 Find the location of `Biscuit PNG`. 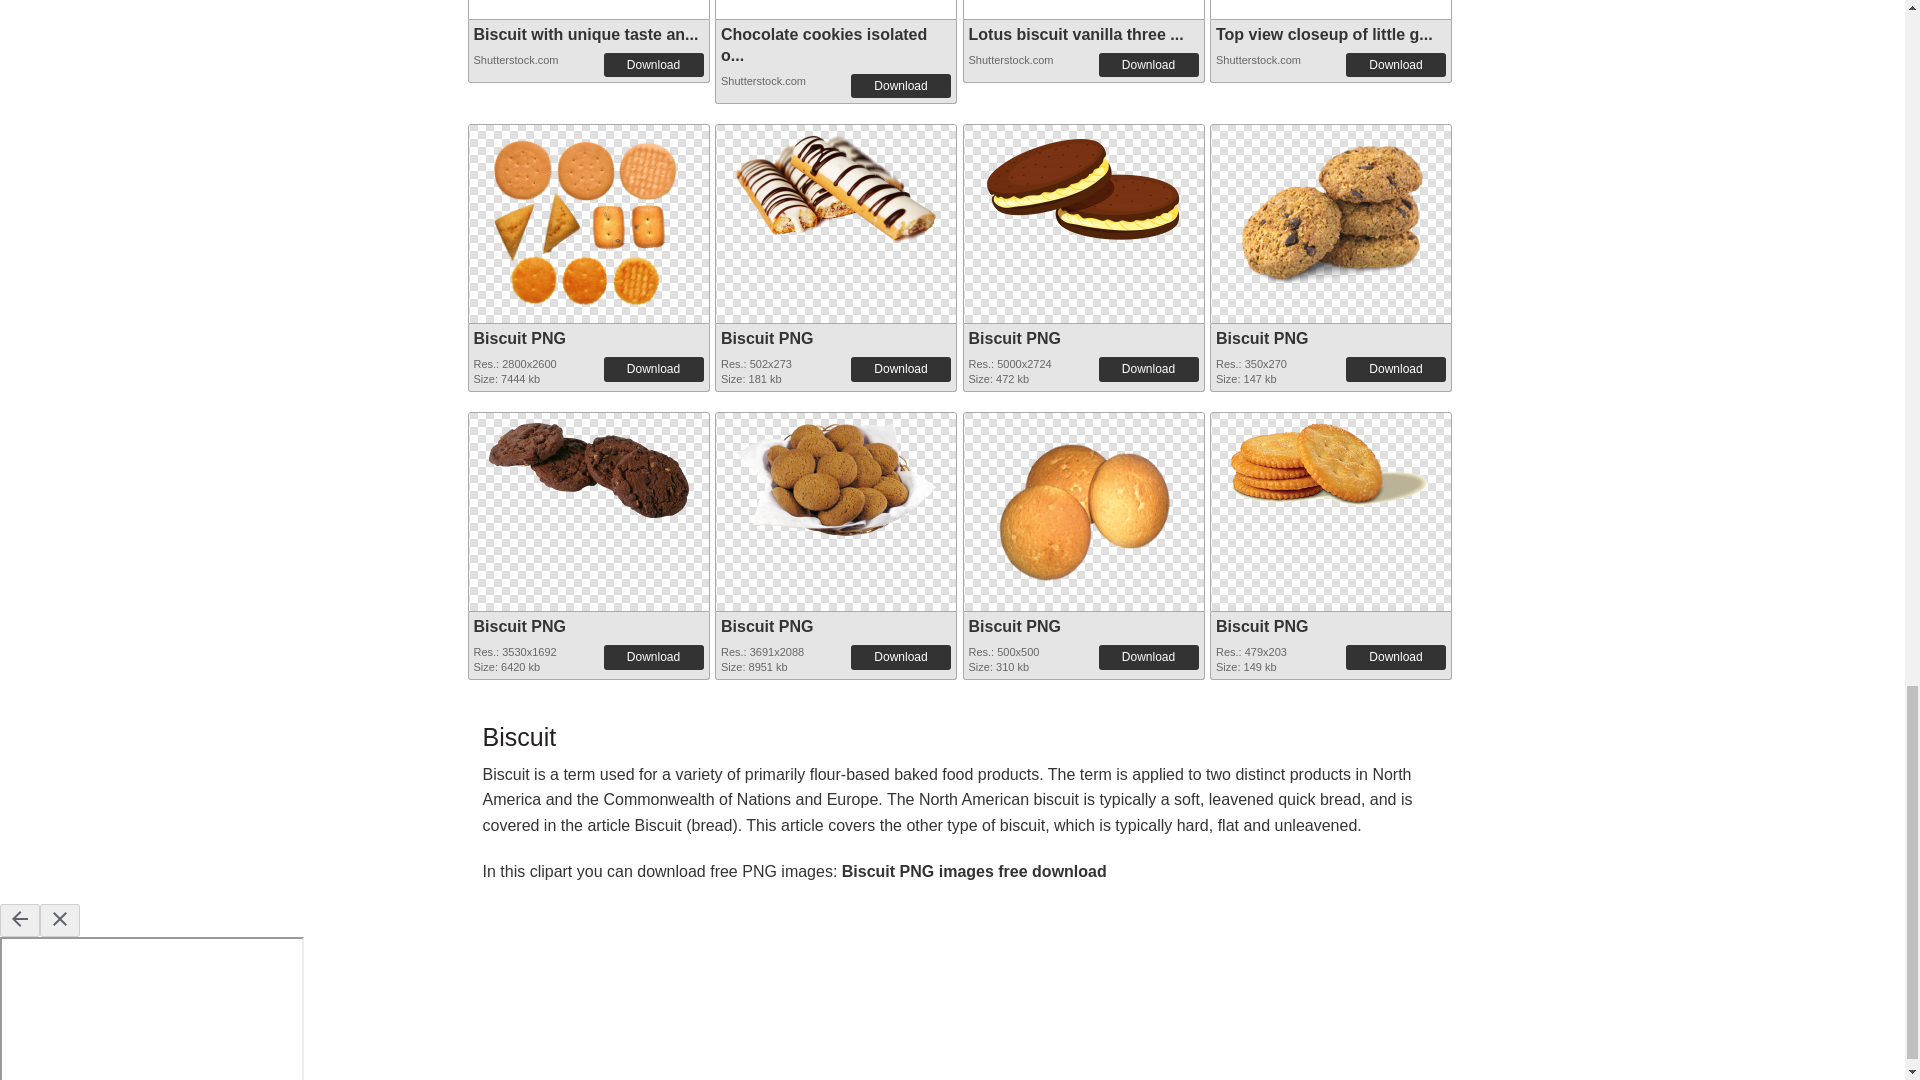

Biscuit PNG is located at coordinates (1084, 184).